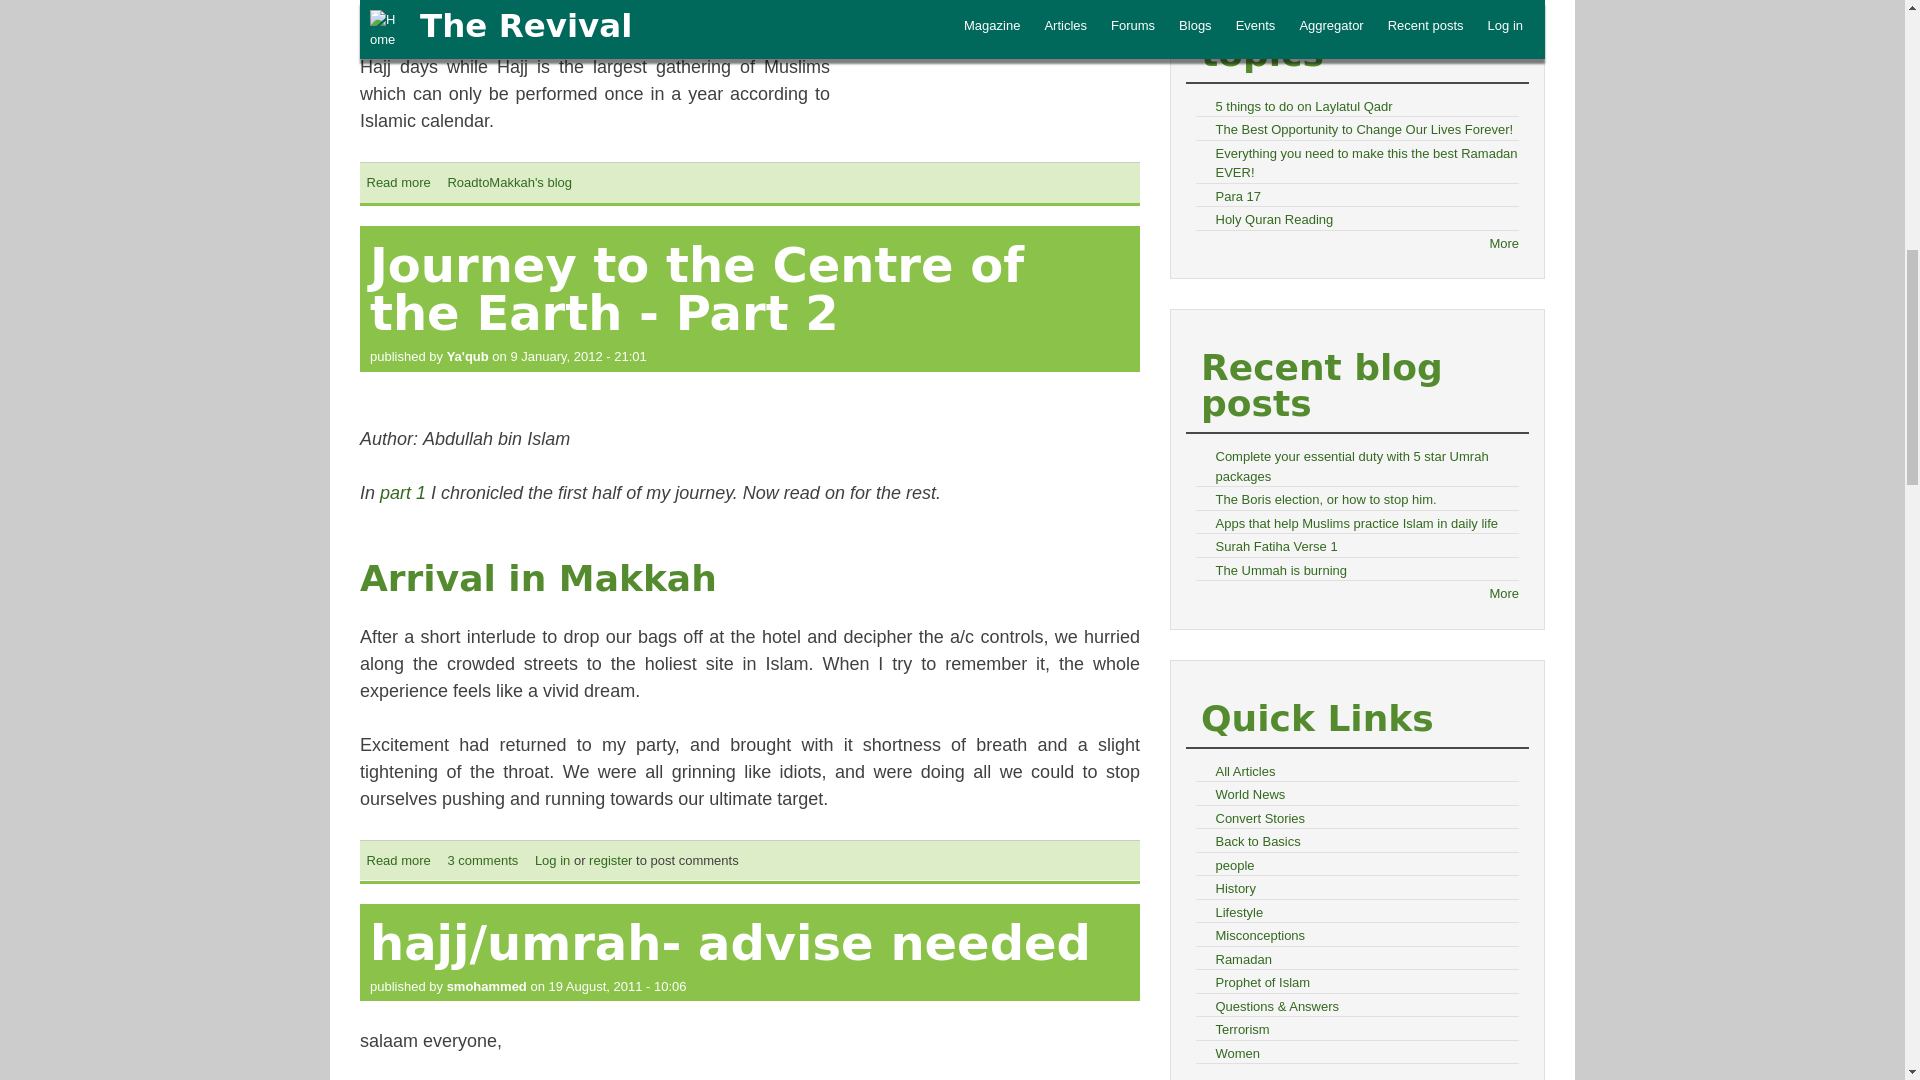 This screenshot has height=1080, width=1920. Describe the element at coordinates (696, 288) in the screenshot. I see `Ramadan Umrah Packages 2018` at that location.